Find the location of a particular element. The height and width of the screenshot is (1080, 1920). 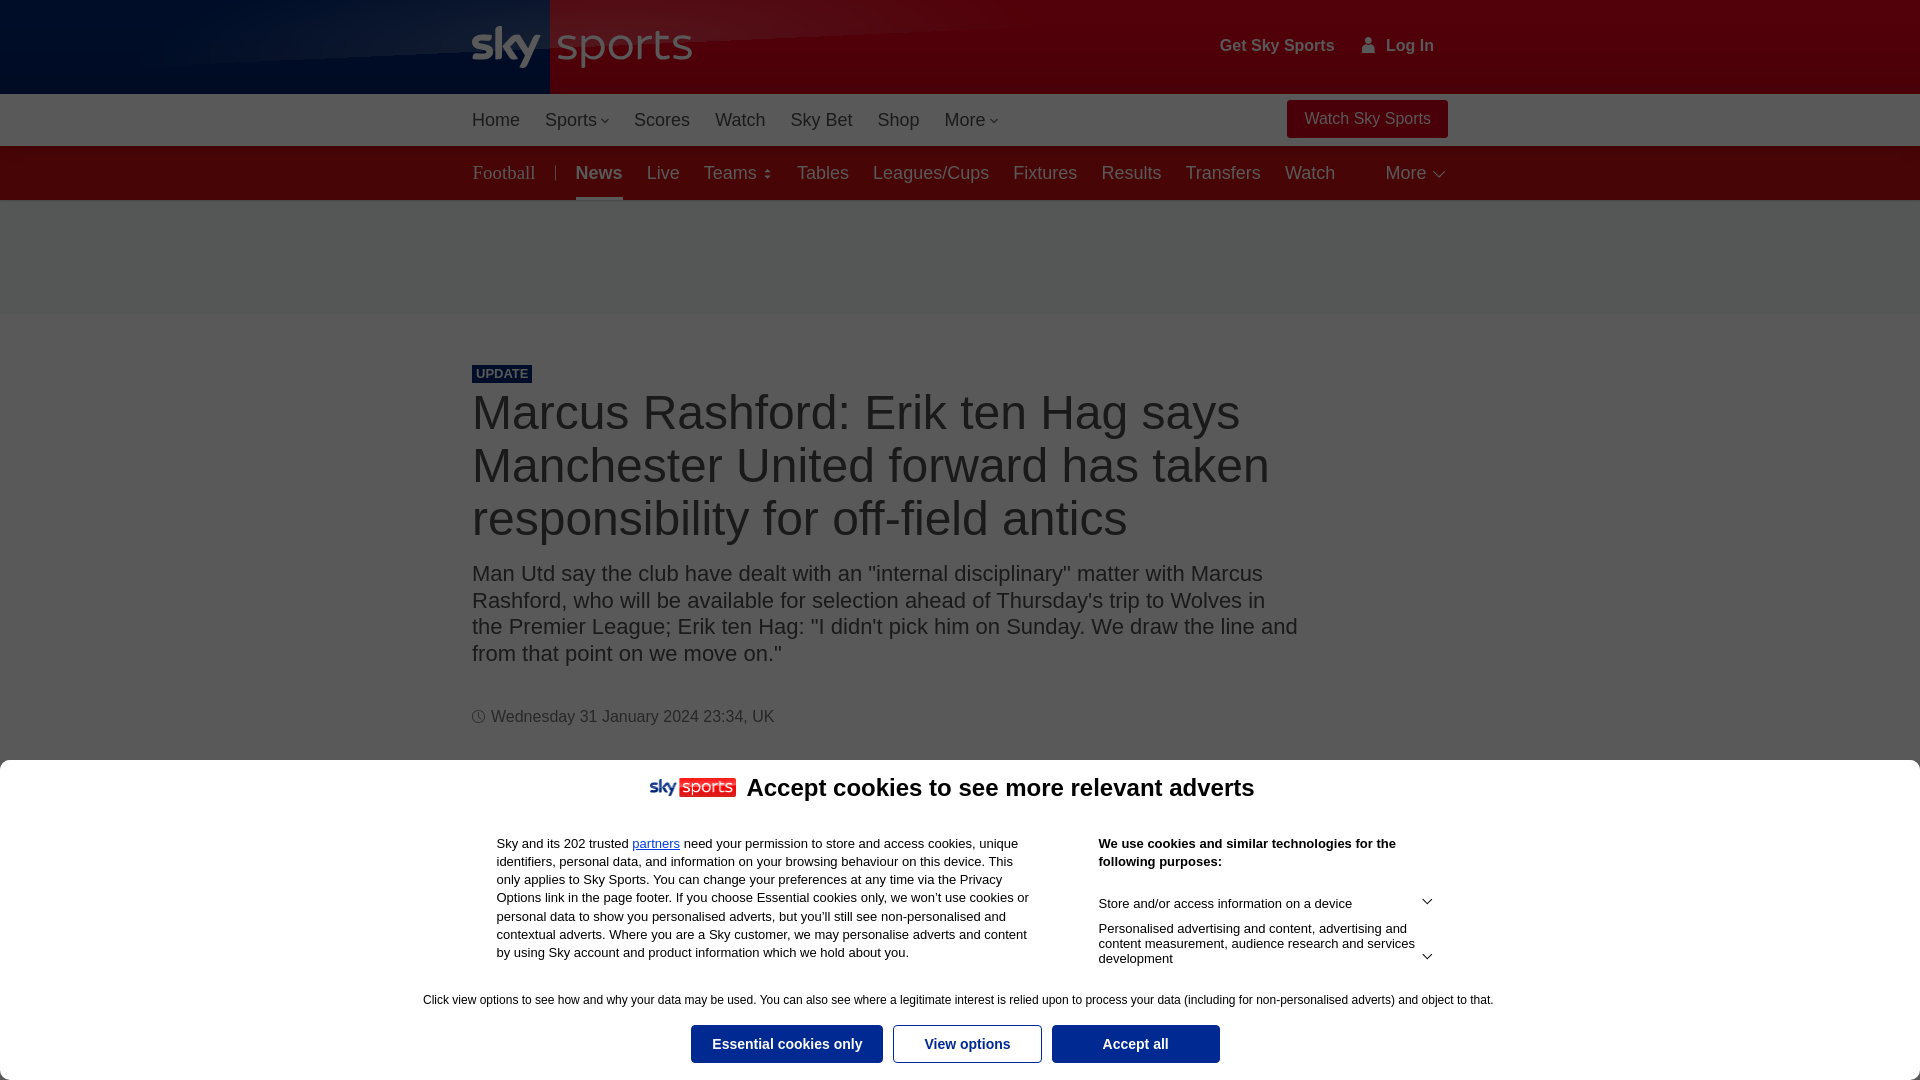

Get Sky Sports is located at coordinates (1278, 46).